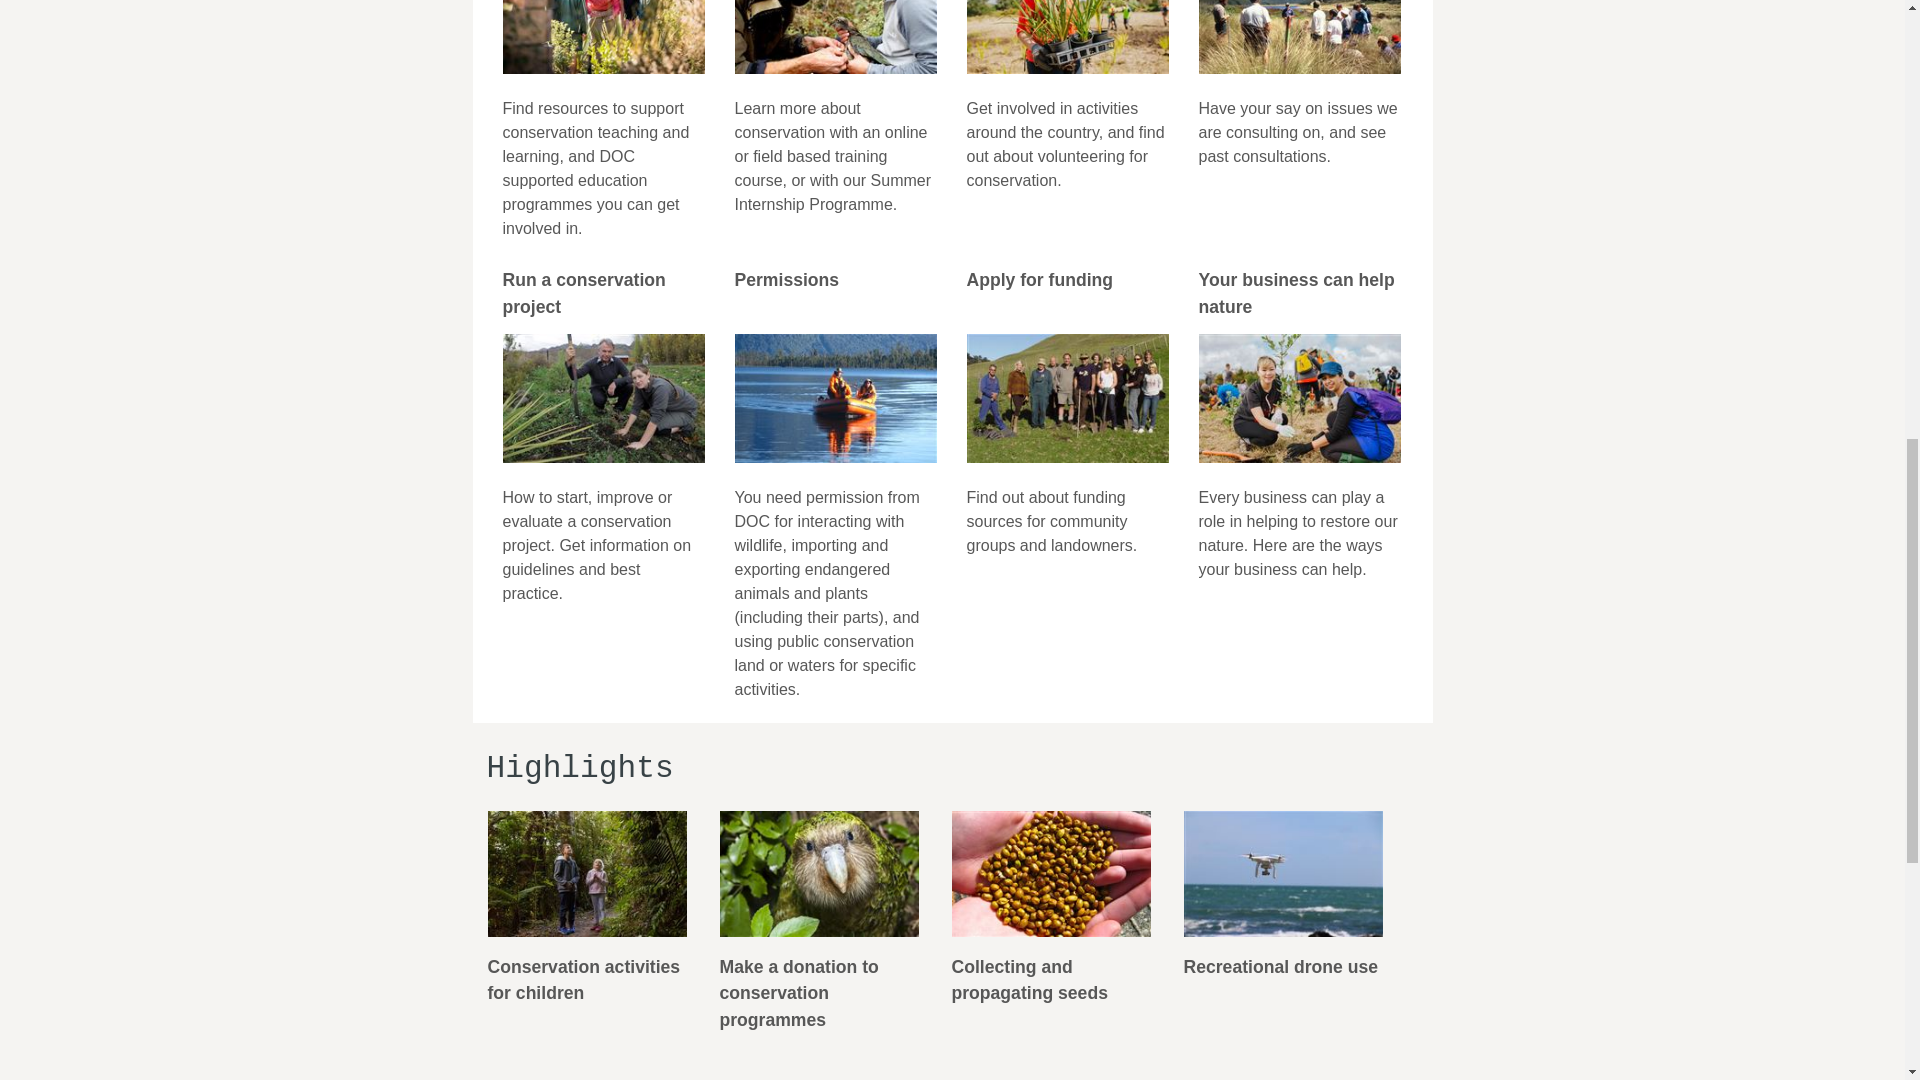 This screenshot has width=1920, height=1080. What do you see at coordinates (1298, 41) in the screenshot?
I see `Have your say` at bounding box center [1298, 41].